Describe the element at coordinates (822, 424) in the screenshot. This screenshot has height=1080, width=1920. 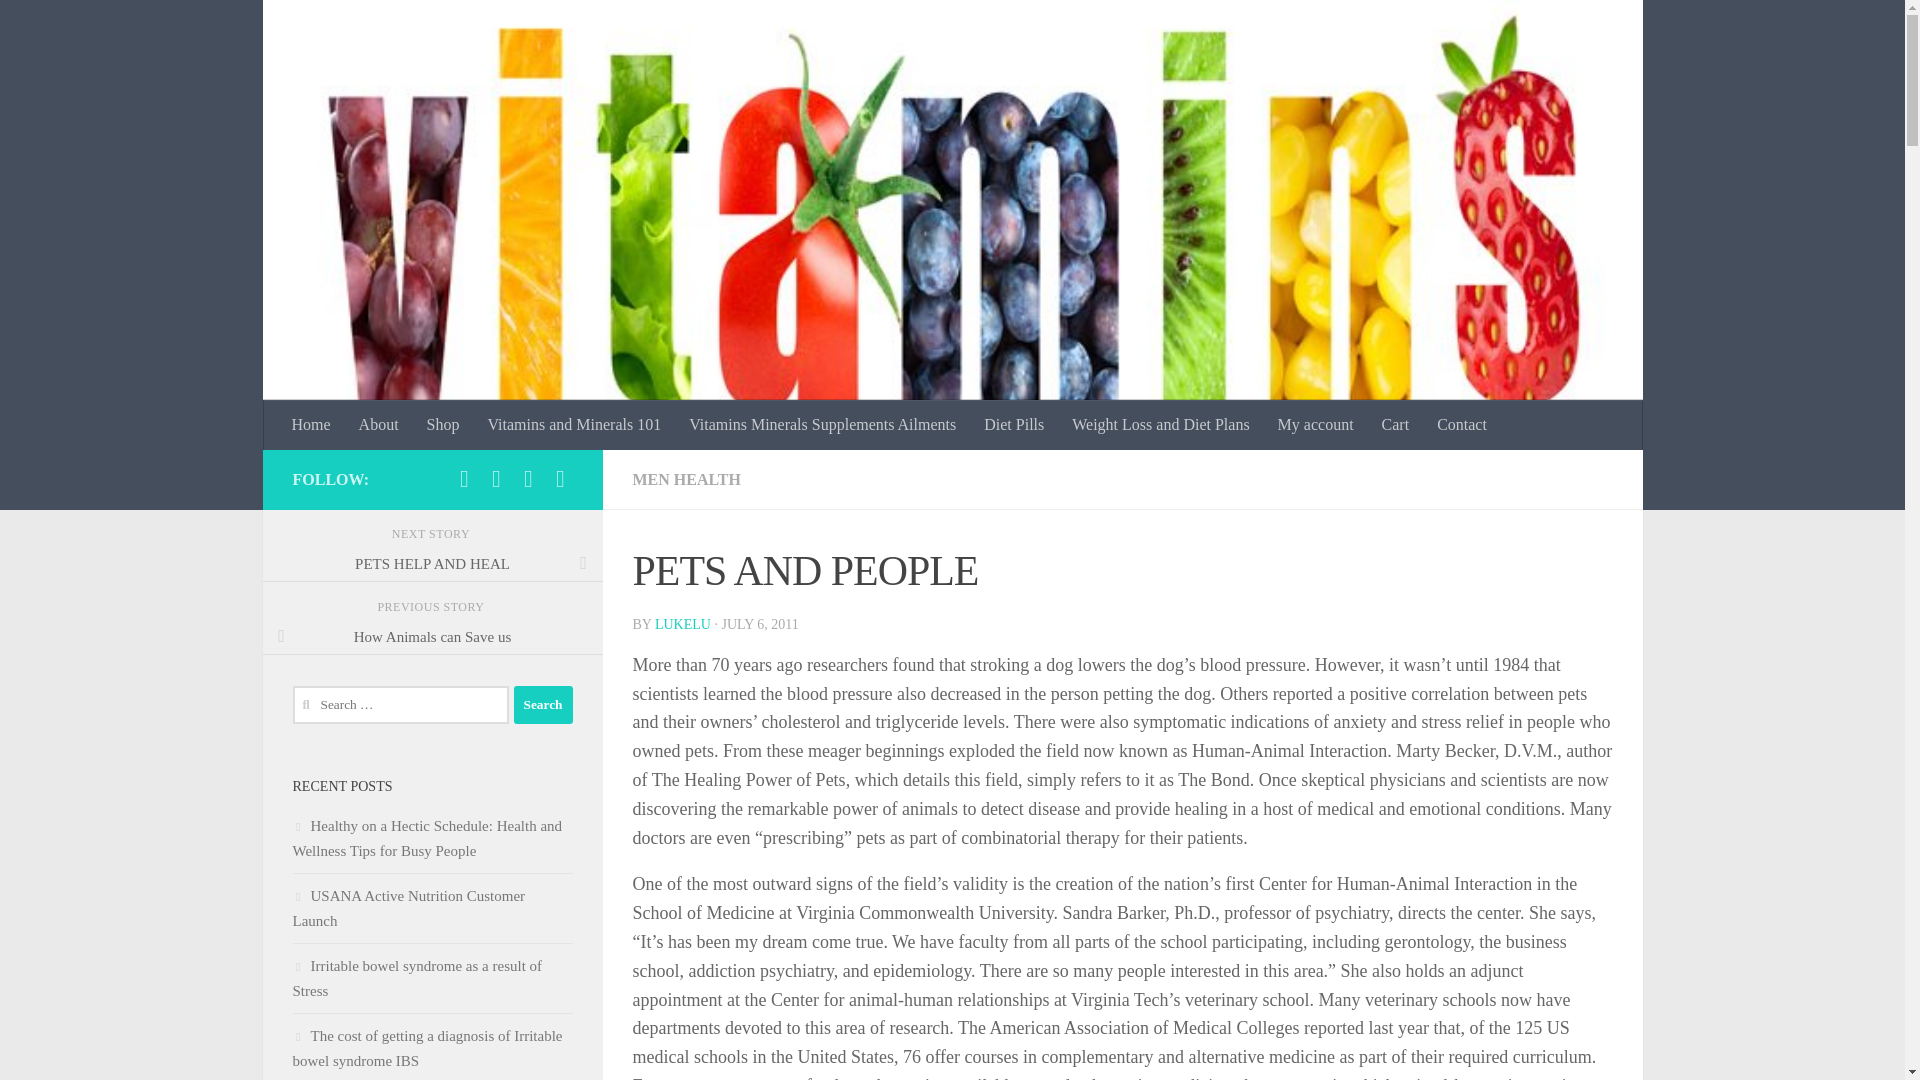
I see `Vitamins Minerals Supplements Ailments` at that location.